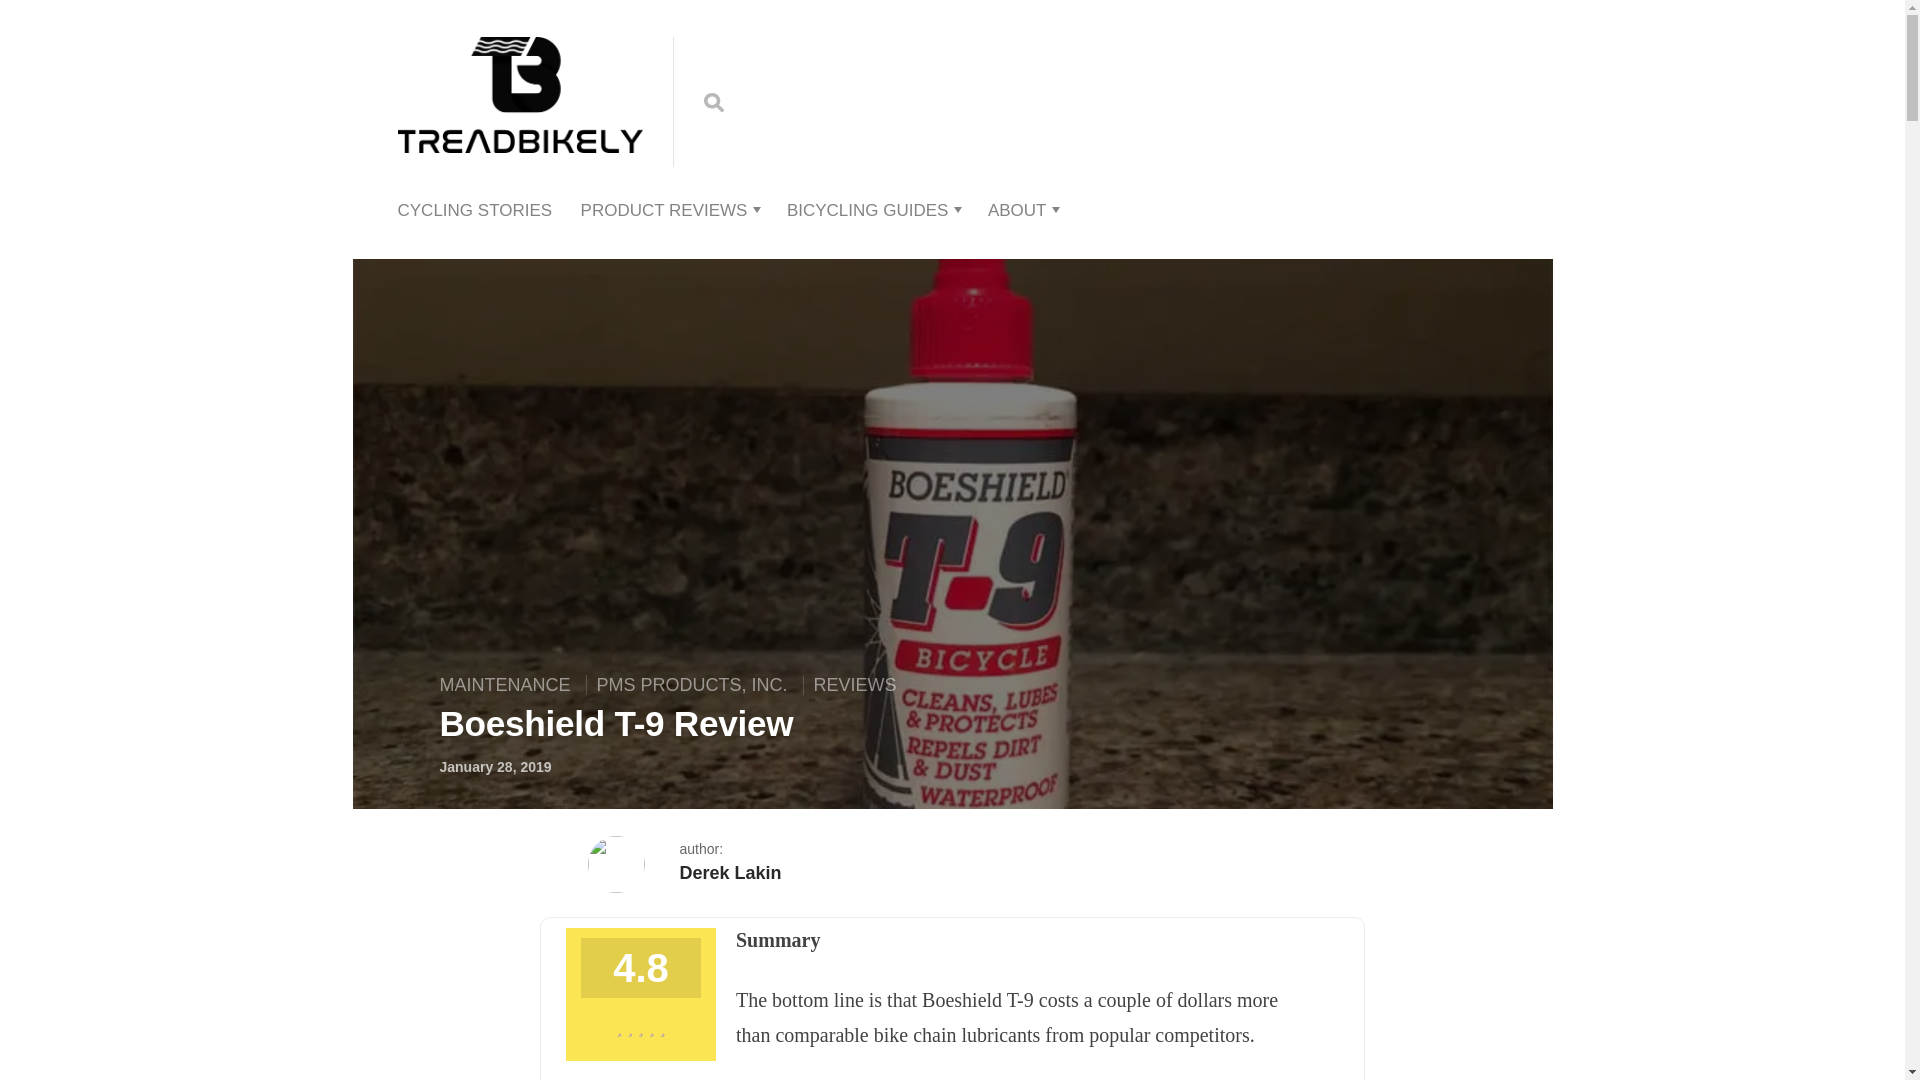 This screenshot has width=1920, height=1080. What do you see at coordinates (664, 210) in the screenshot?
I see `PRODUCT REVIEWS` at bounding box center [664, 210].